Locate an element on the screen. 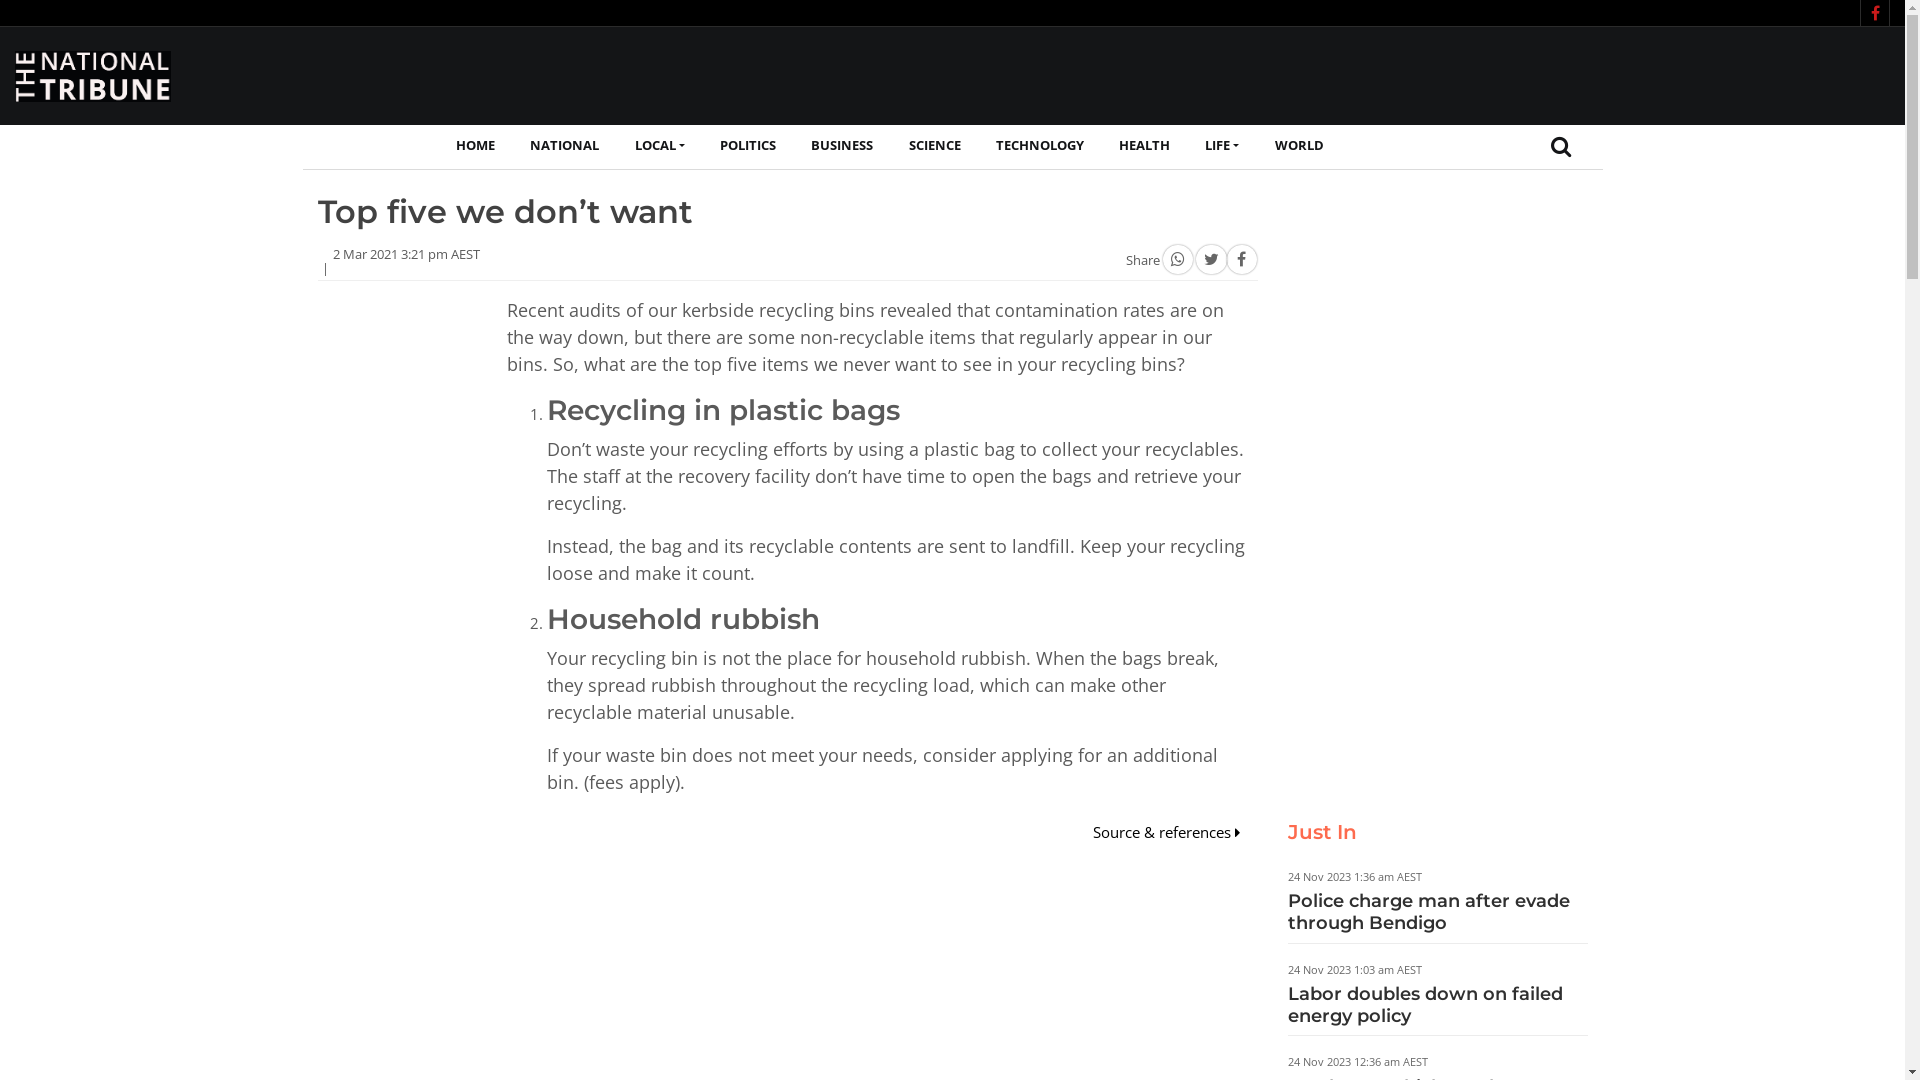 This screenshot has width=1920, height=1080. Source & references is located at coordinates (1166, 832).